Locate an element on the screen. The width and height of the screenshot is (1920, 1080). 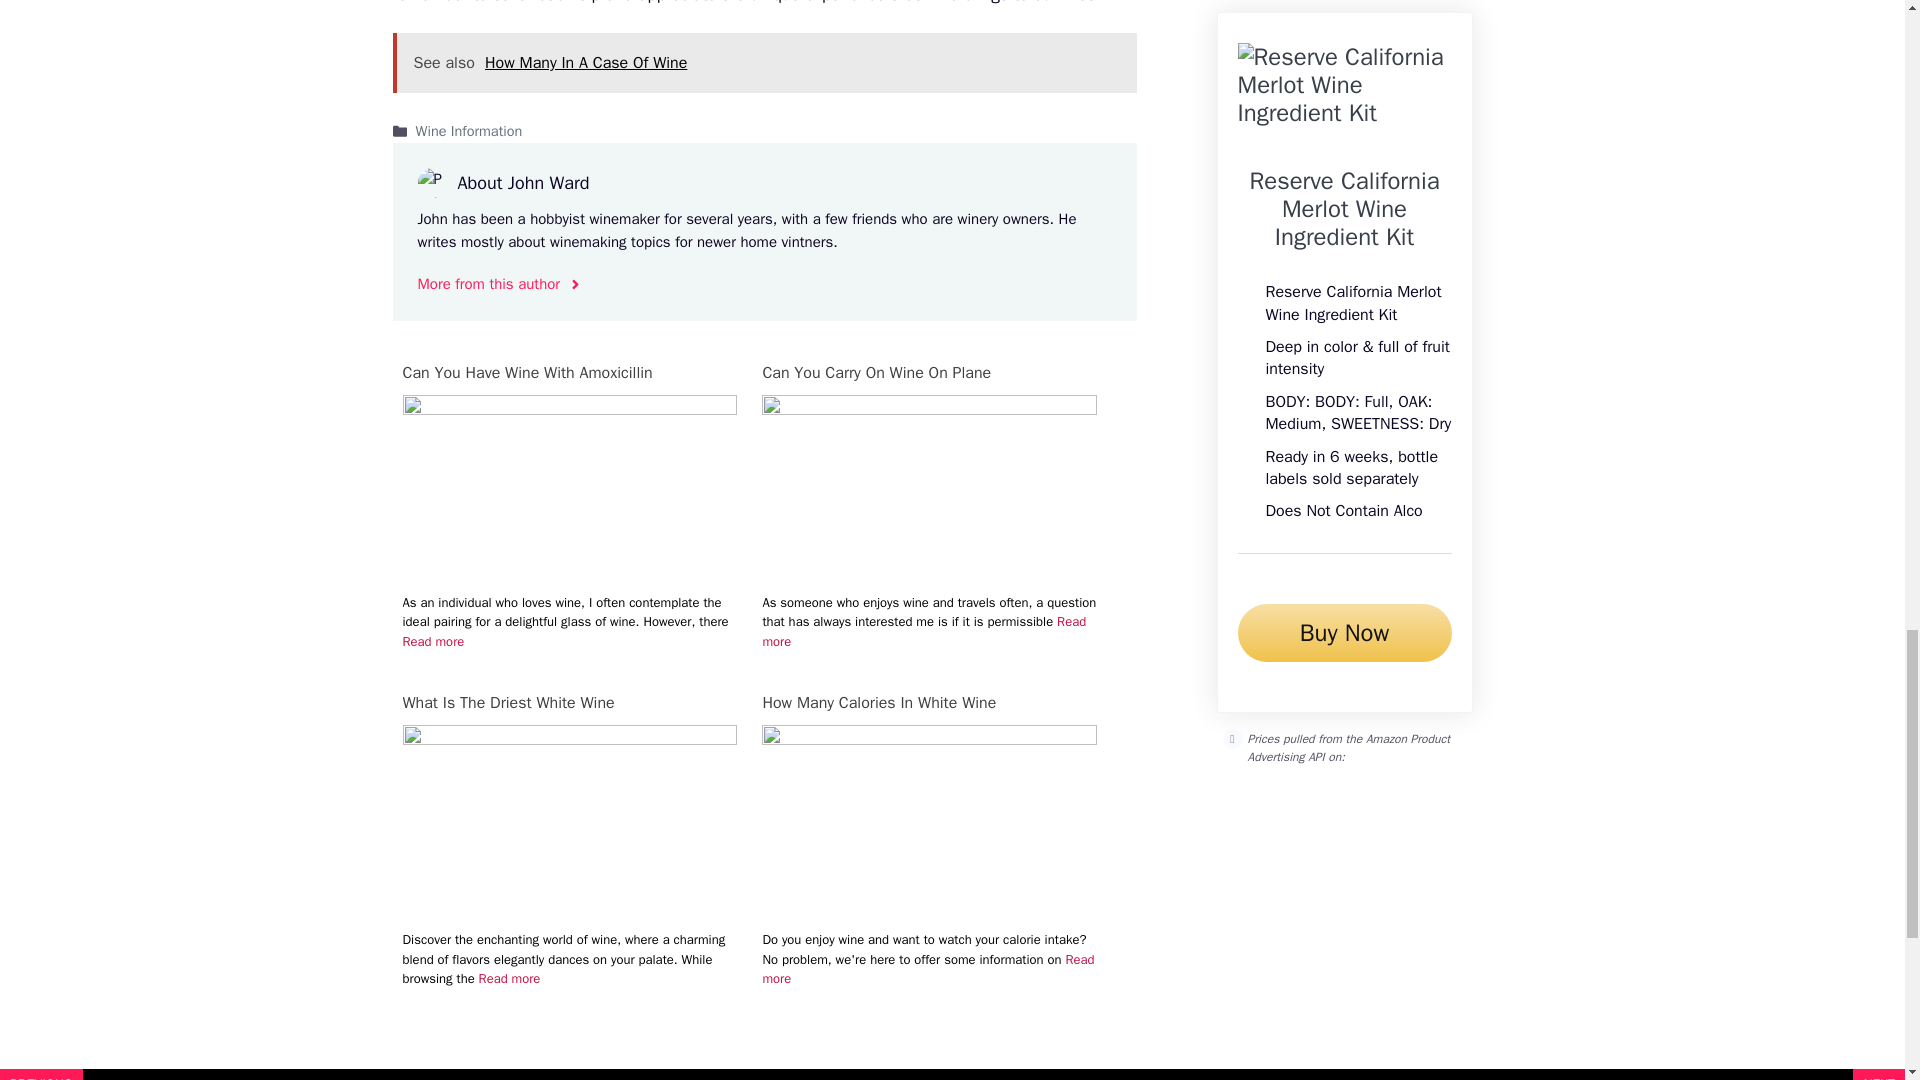
Can You Have Wine With Amoxicillin is located at coordinates (569, 372).